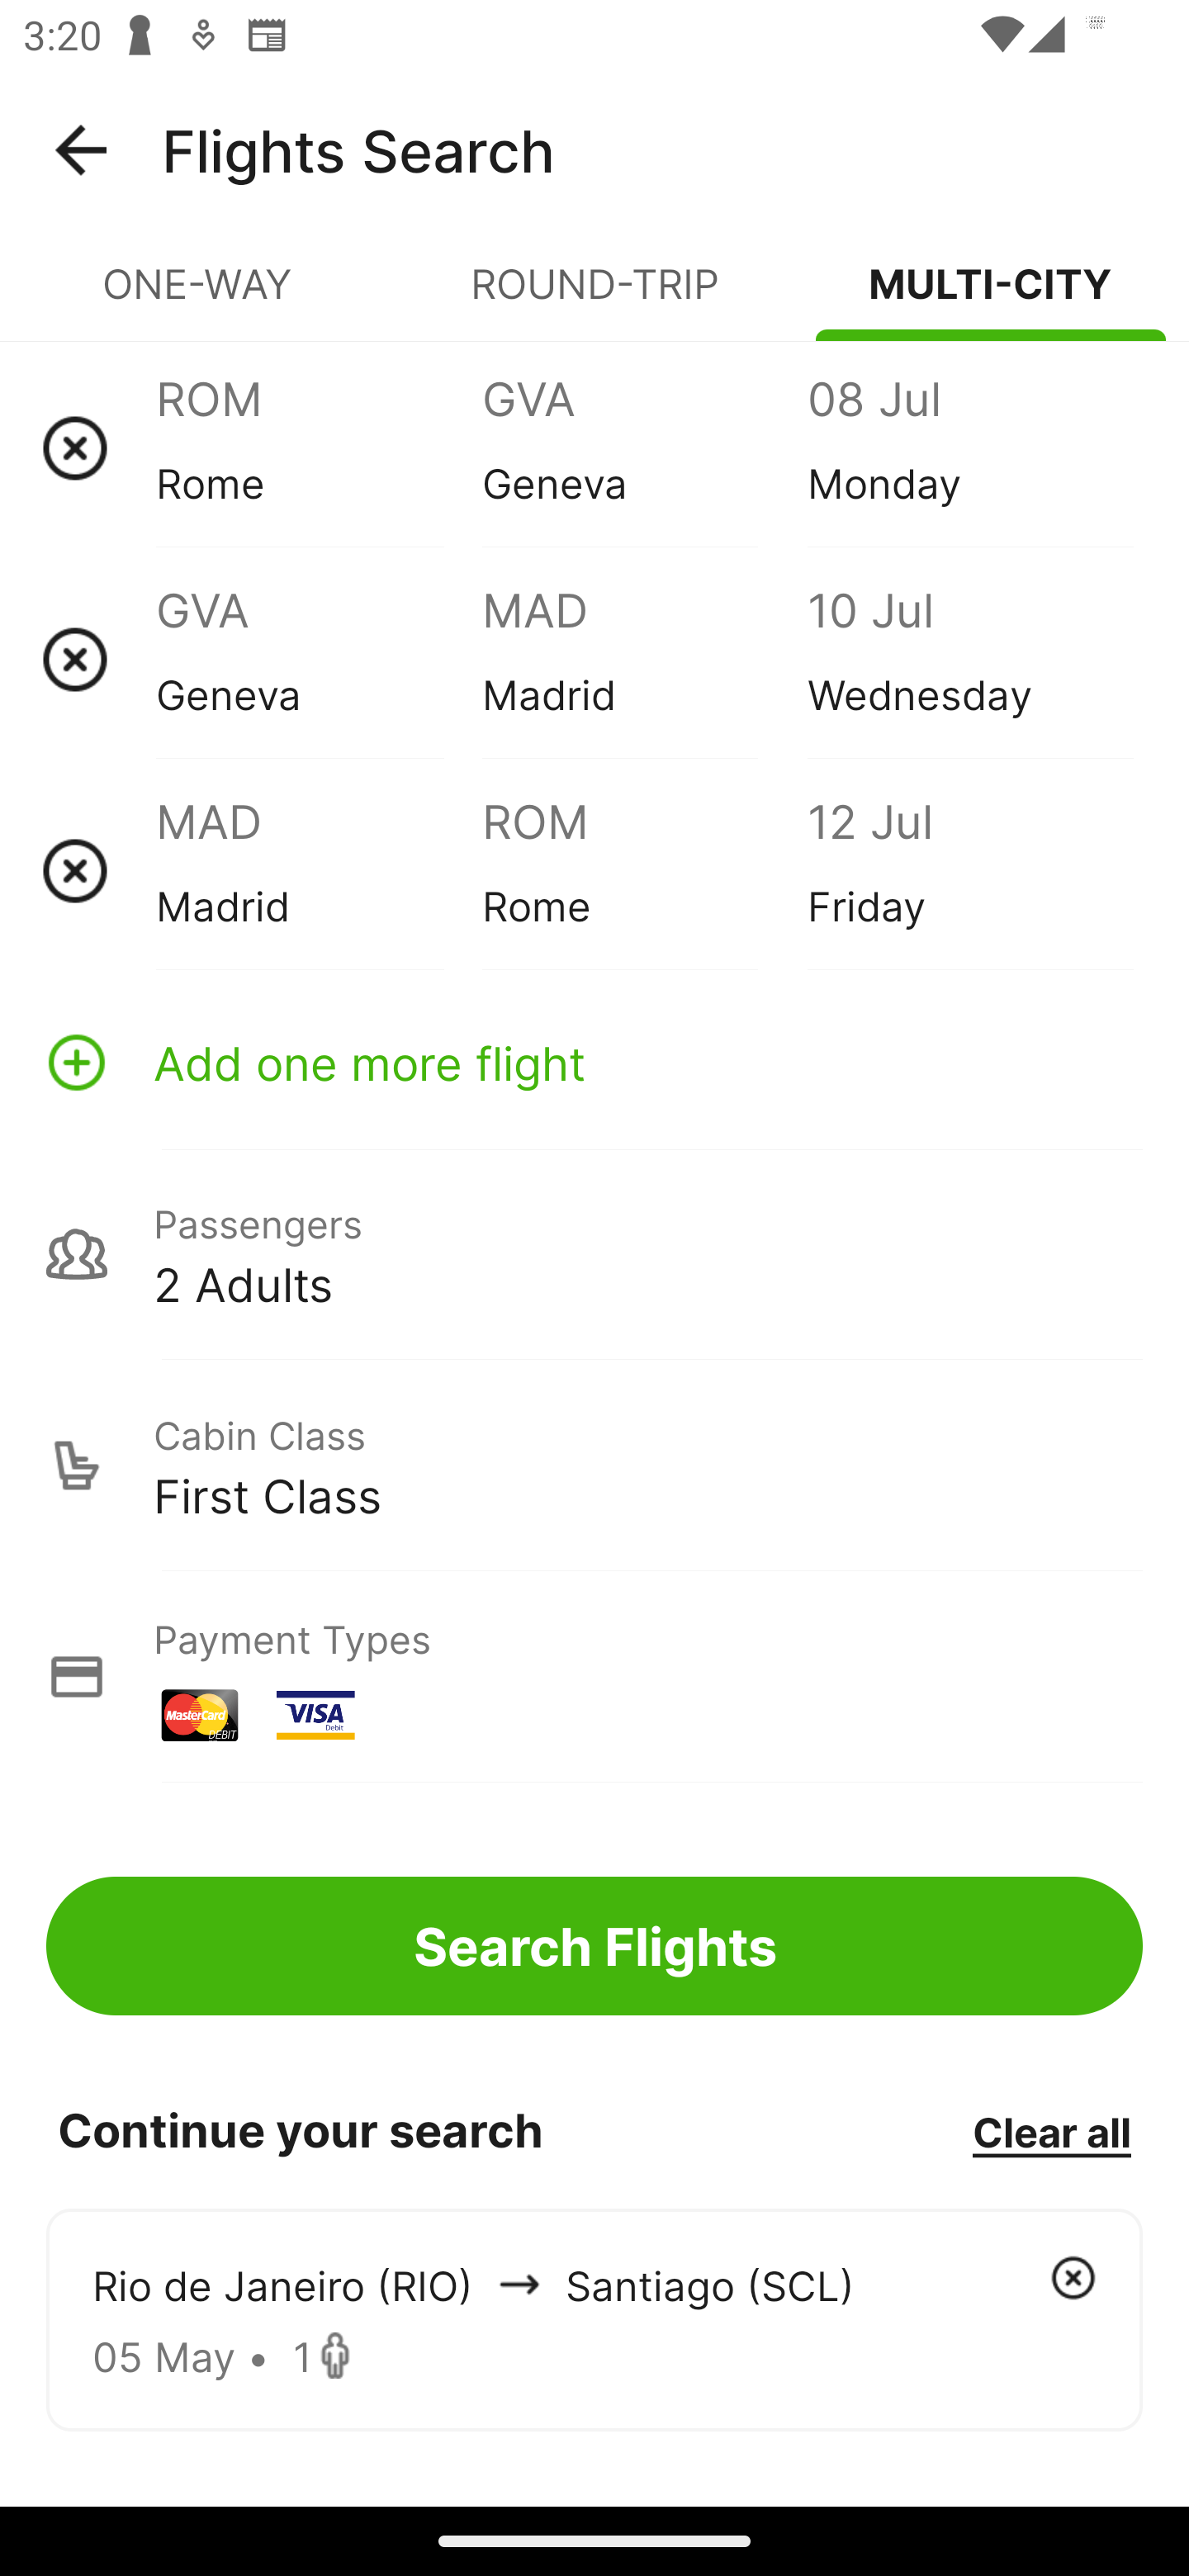 This screenshot has height=2576, width=1189. What do you see at coordinates (319, 447) in the screenshot?
I see `ROM Rome` at bounding box center [319, 447].